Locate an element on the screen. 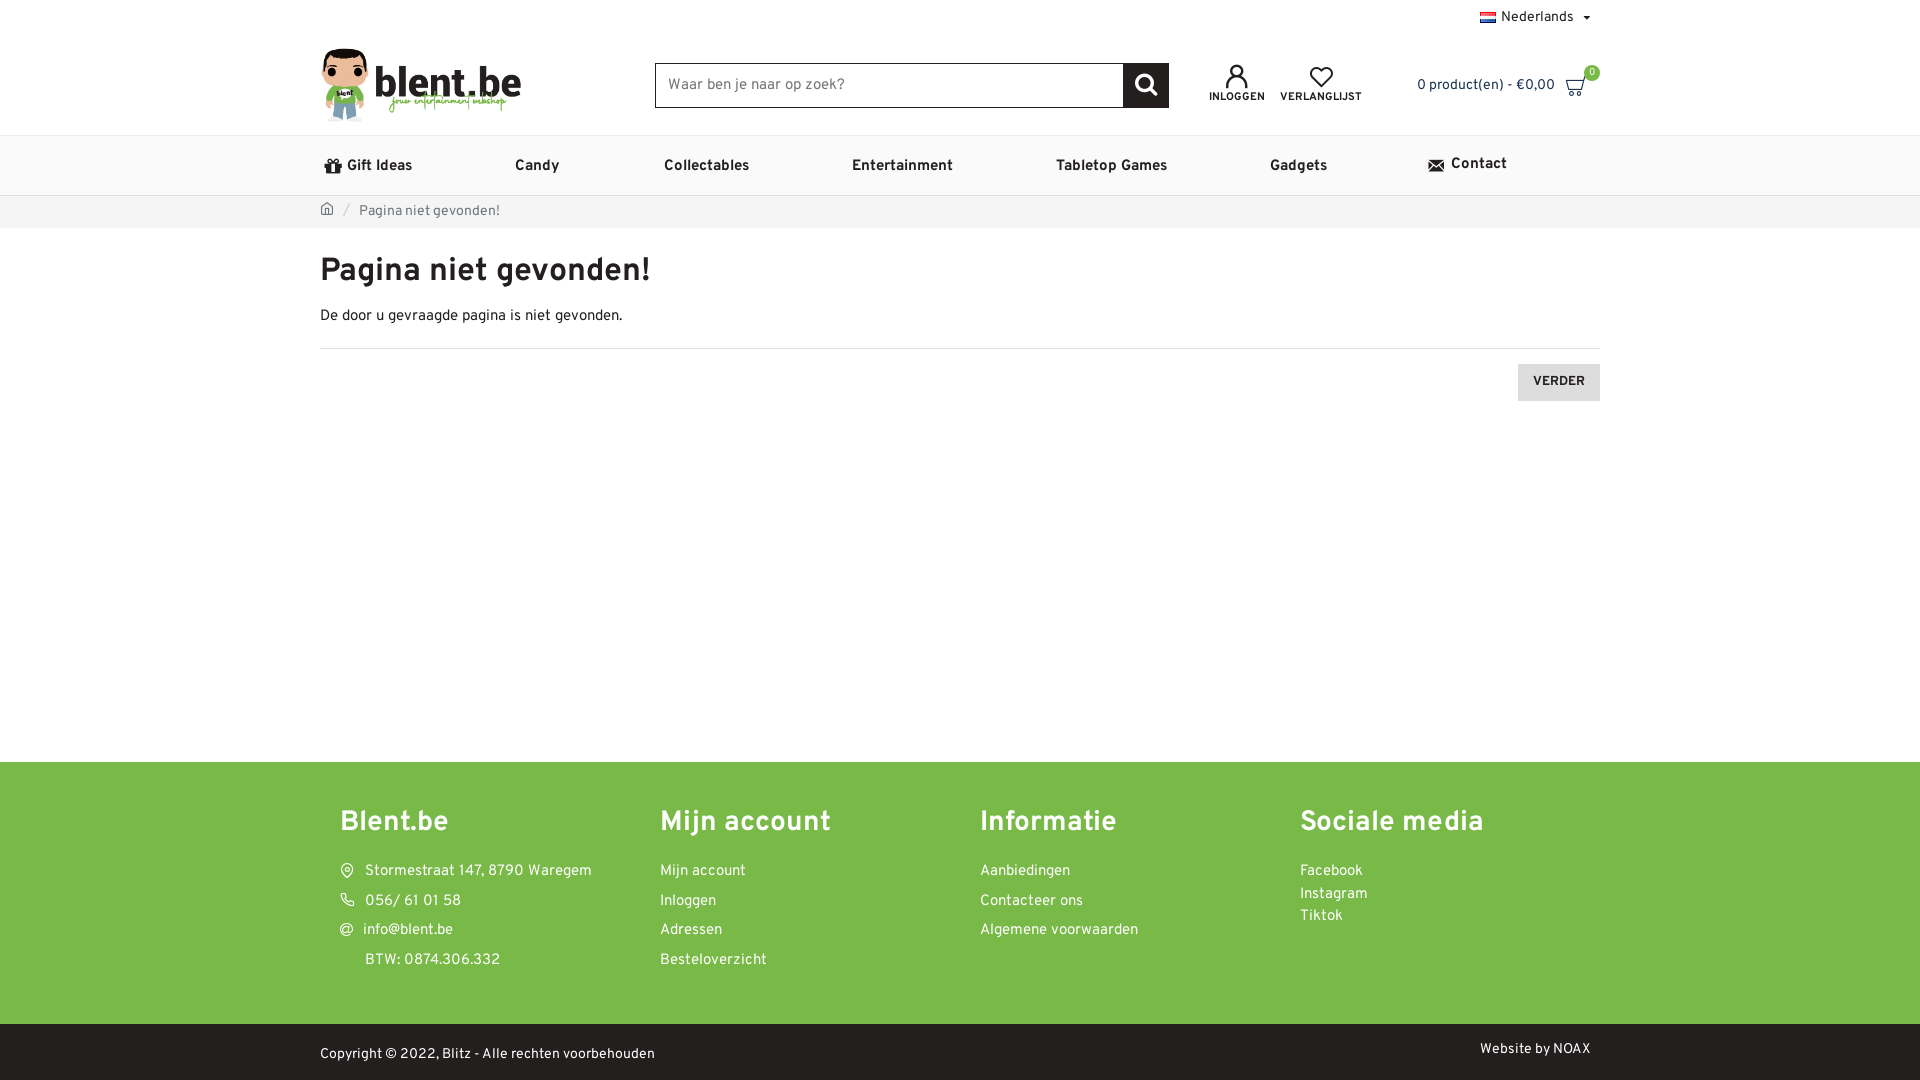 The image size is (1920, 1080). Aanbiedingen is located at coordinates (1024, 876).